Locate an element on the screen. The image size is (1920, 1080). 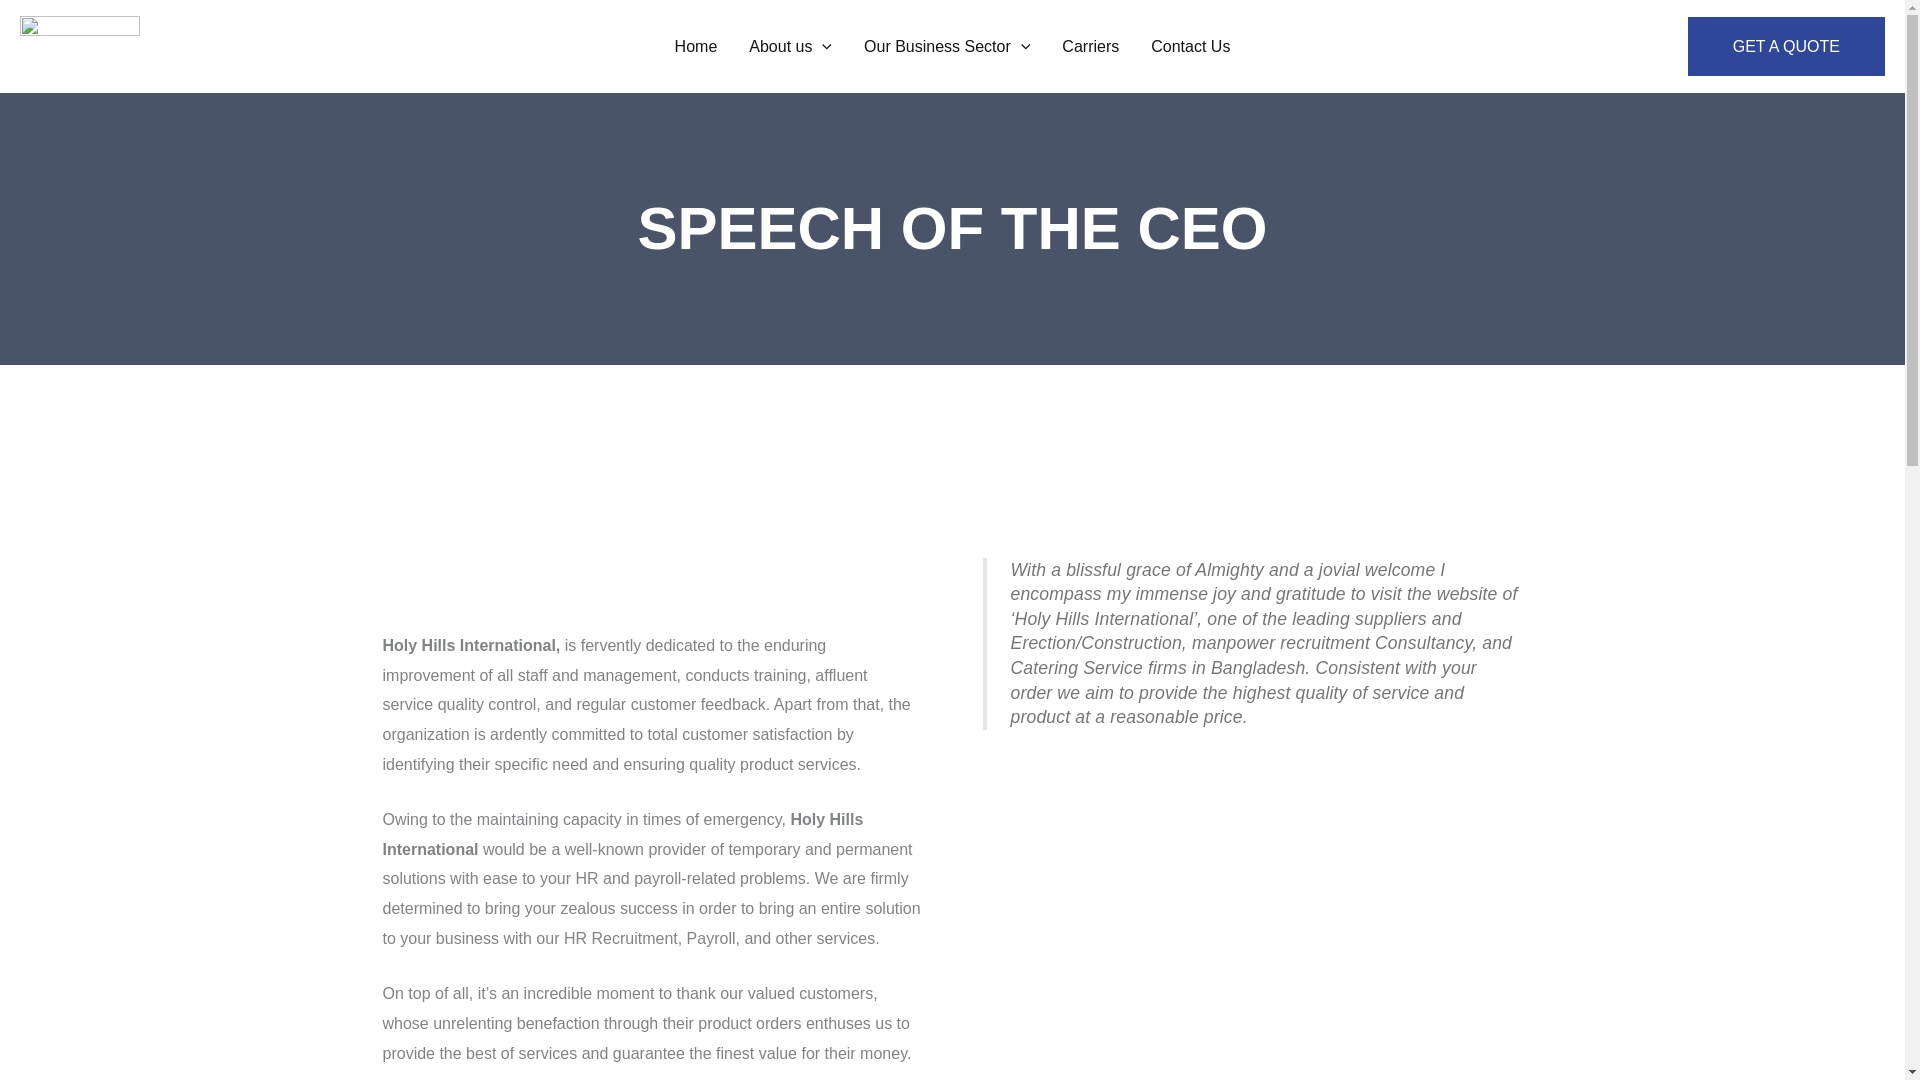
Home is located at coordinates (696, 46).